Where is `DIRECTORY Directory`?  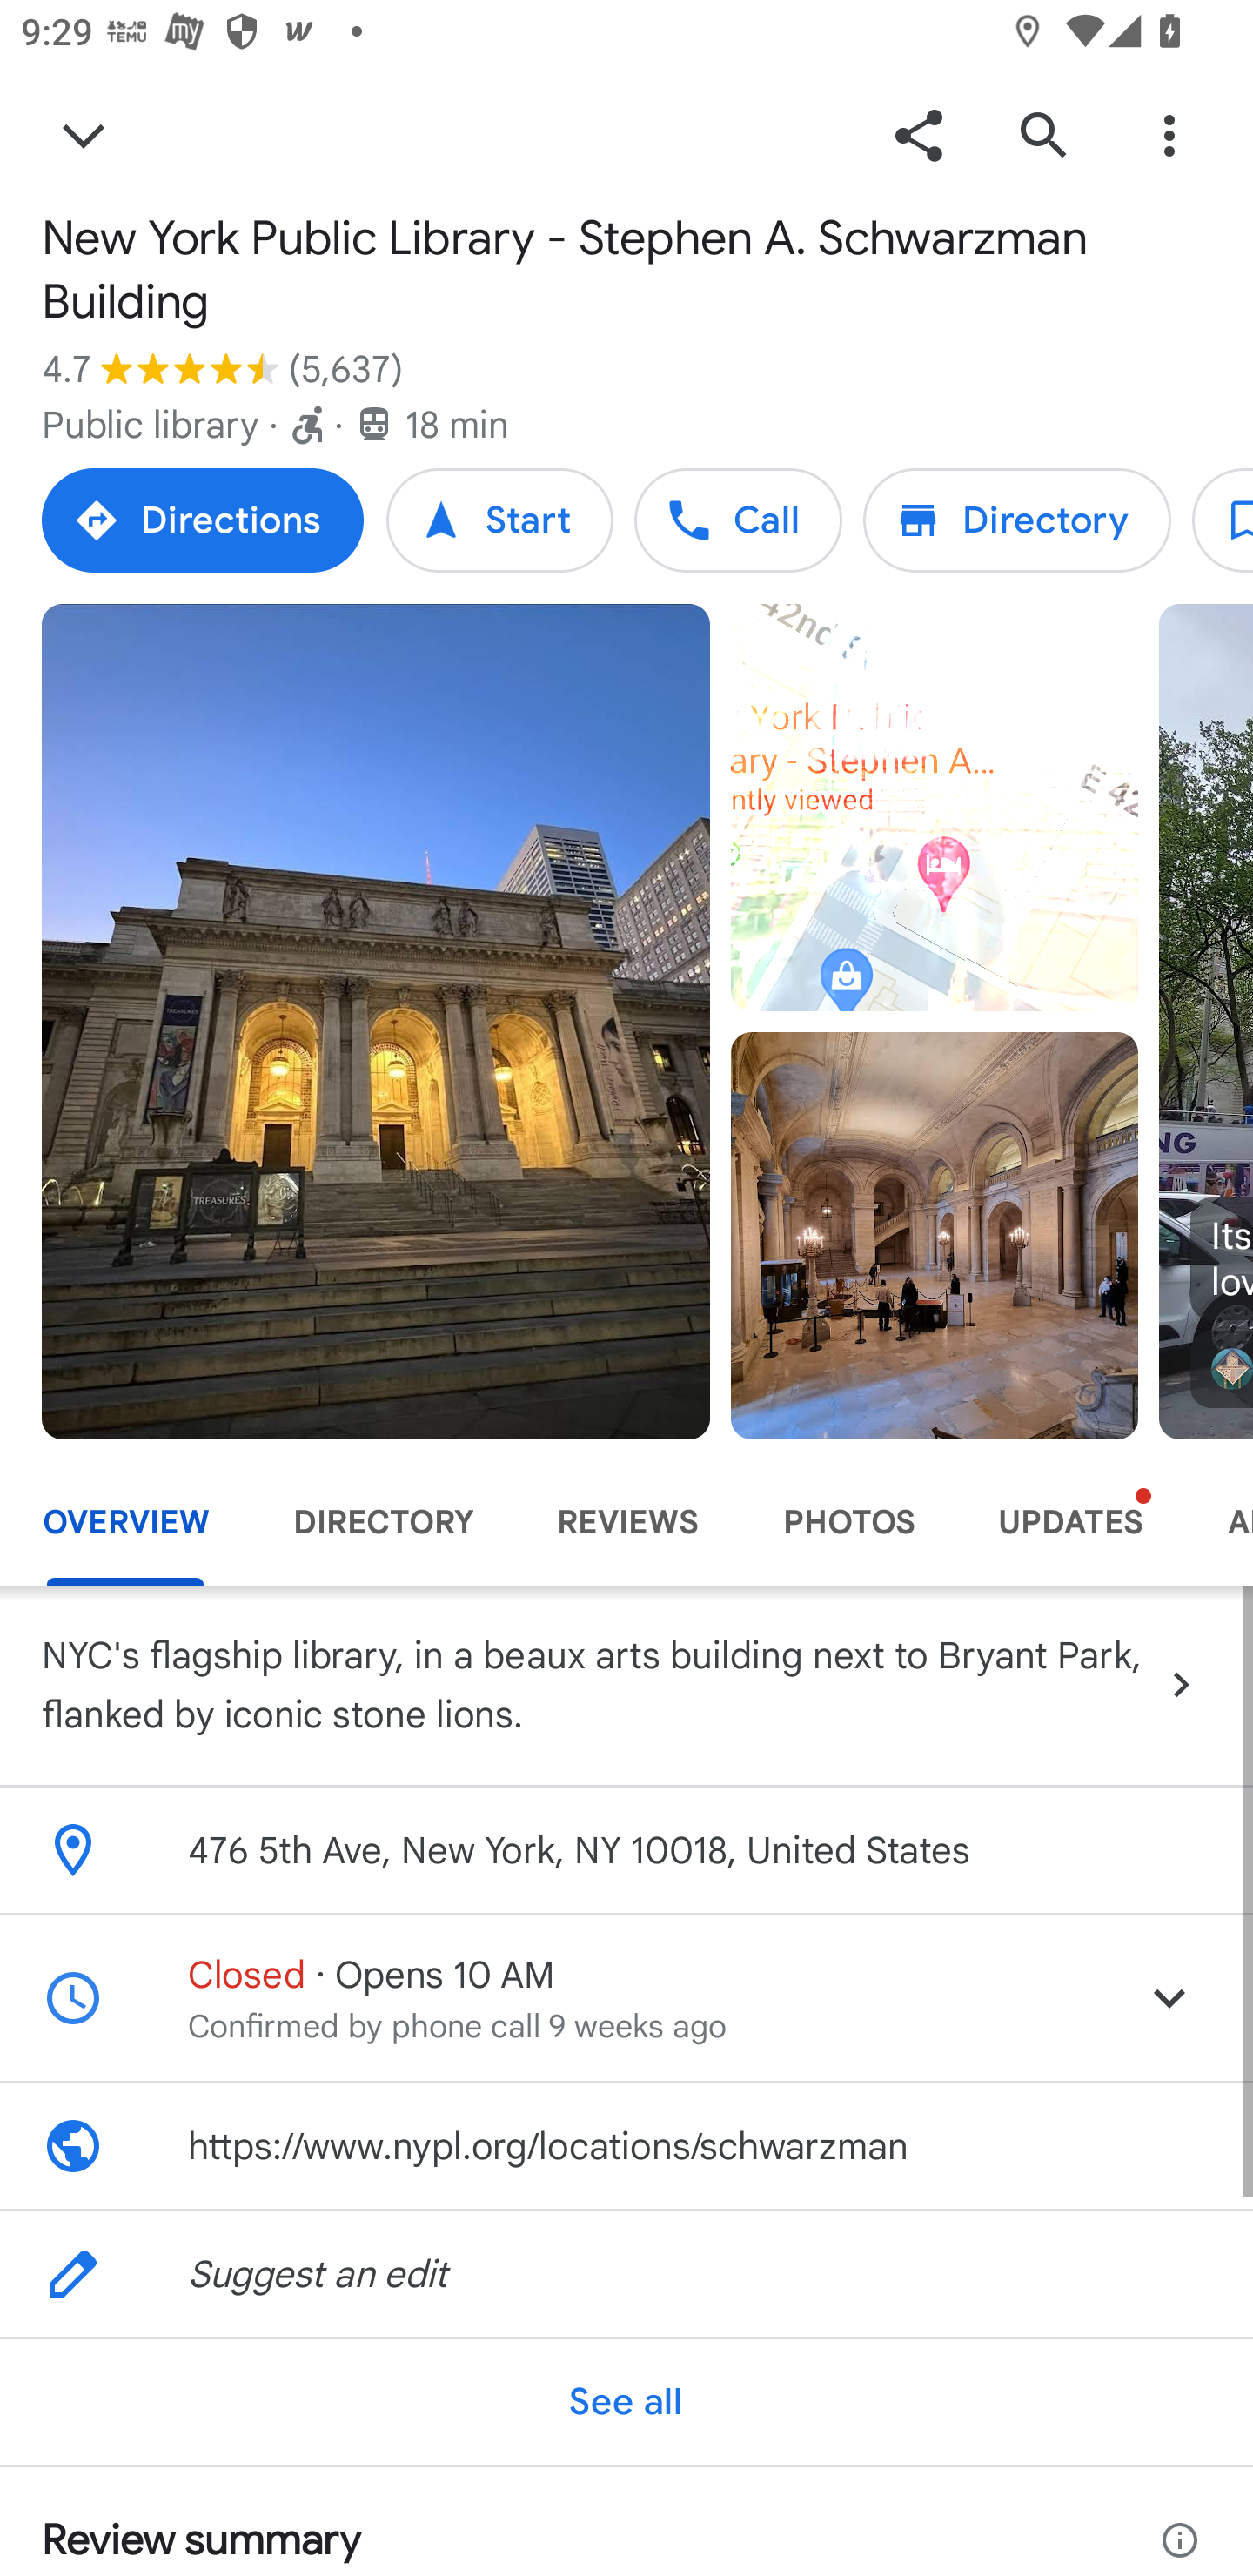 DIRECTORY Directory is located at coordinates (383, 1523).